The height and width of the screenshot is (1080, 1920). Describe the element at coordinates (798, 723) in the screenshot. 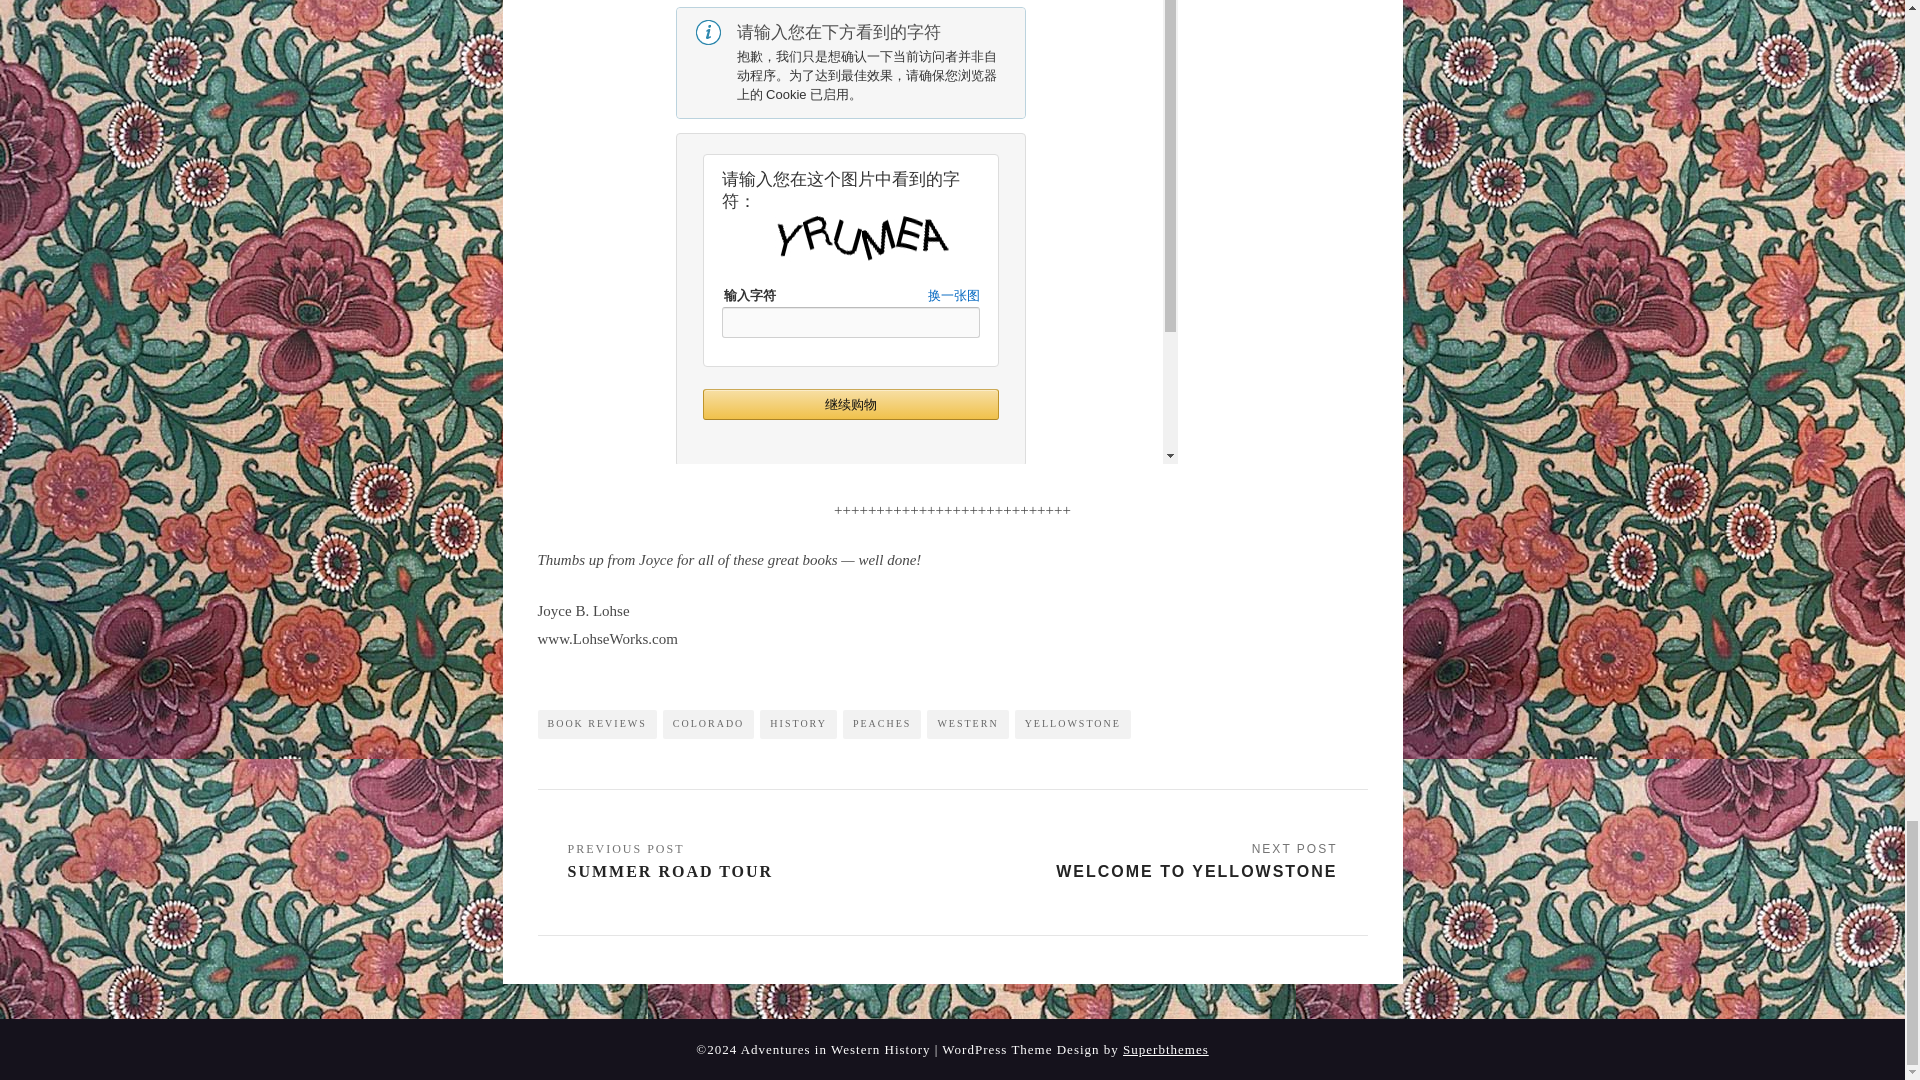

I see `HISTORY` at that location.